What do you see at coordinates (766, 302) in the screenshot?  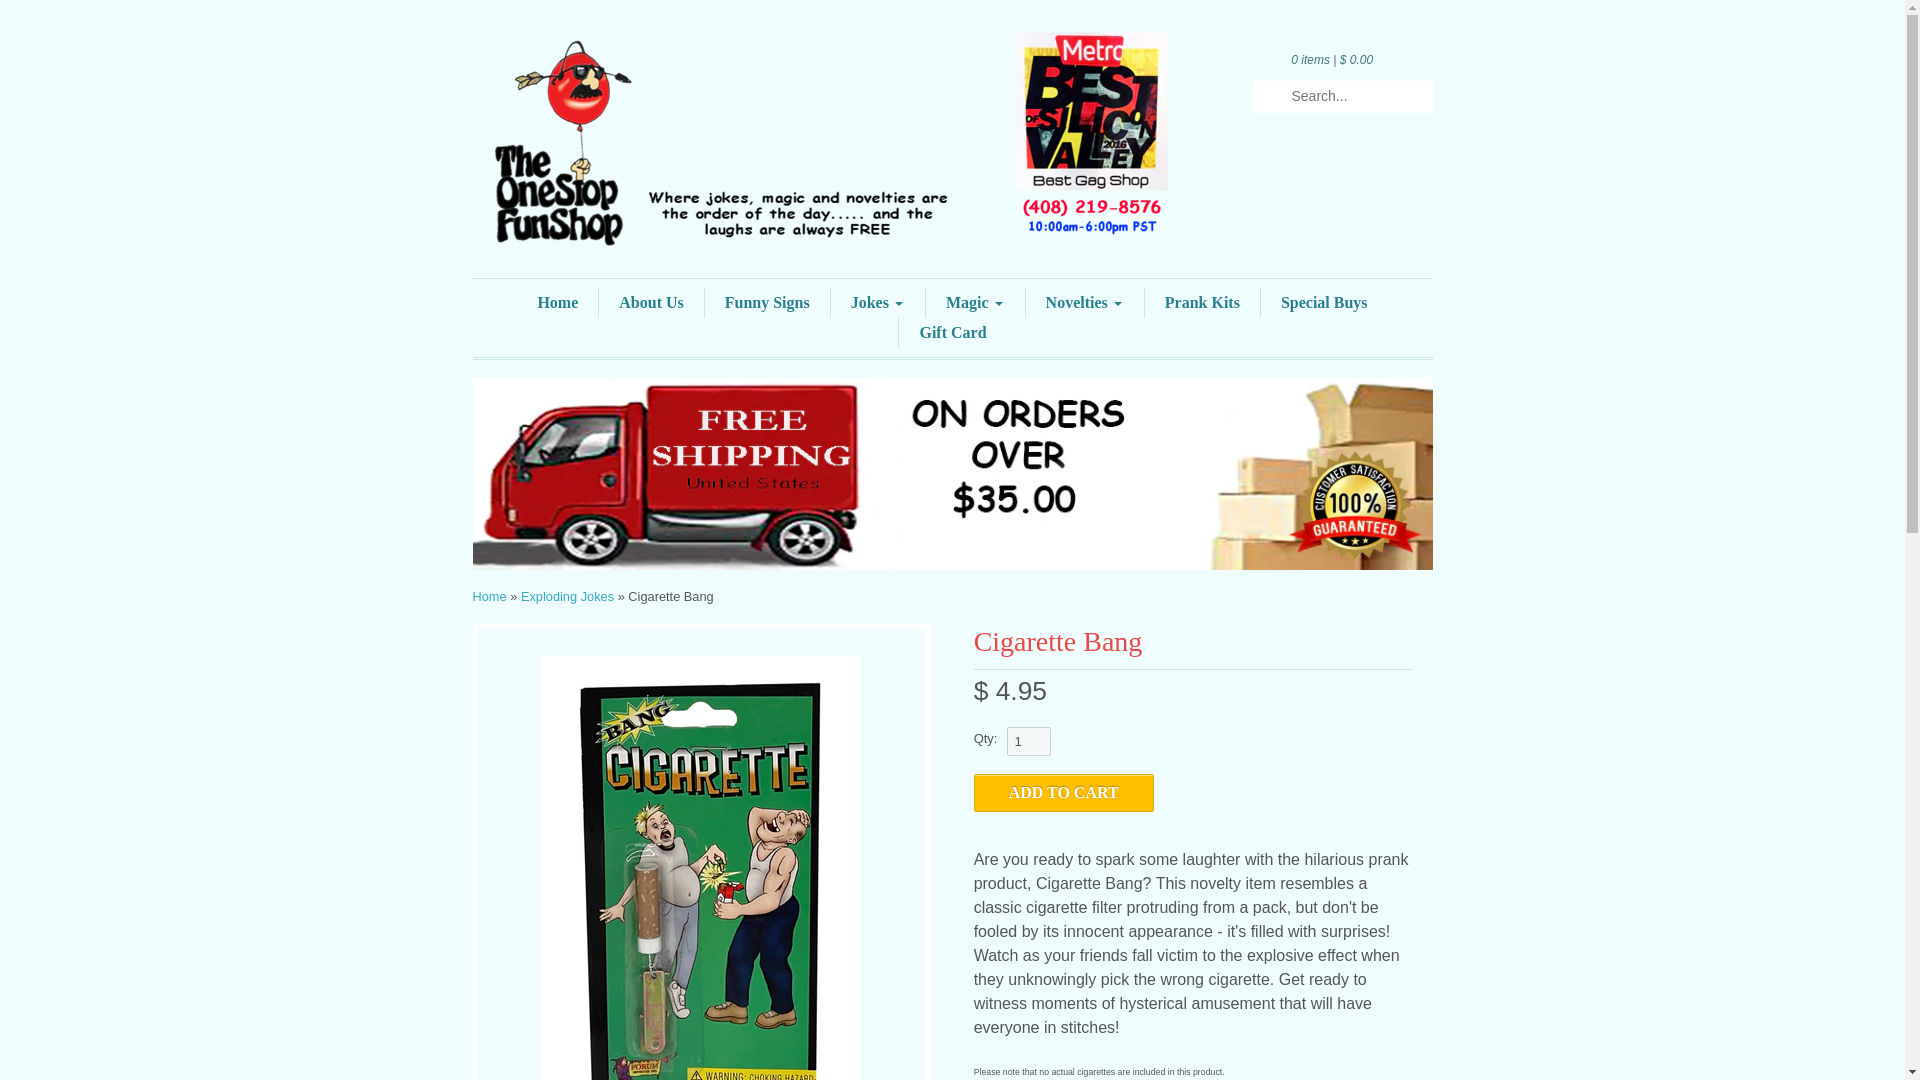 I see `Funny Signs` at bounding box center [766, 302].